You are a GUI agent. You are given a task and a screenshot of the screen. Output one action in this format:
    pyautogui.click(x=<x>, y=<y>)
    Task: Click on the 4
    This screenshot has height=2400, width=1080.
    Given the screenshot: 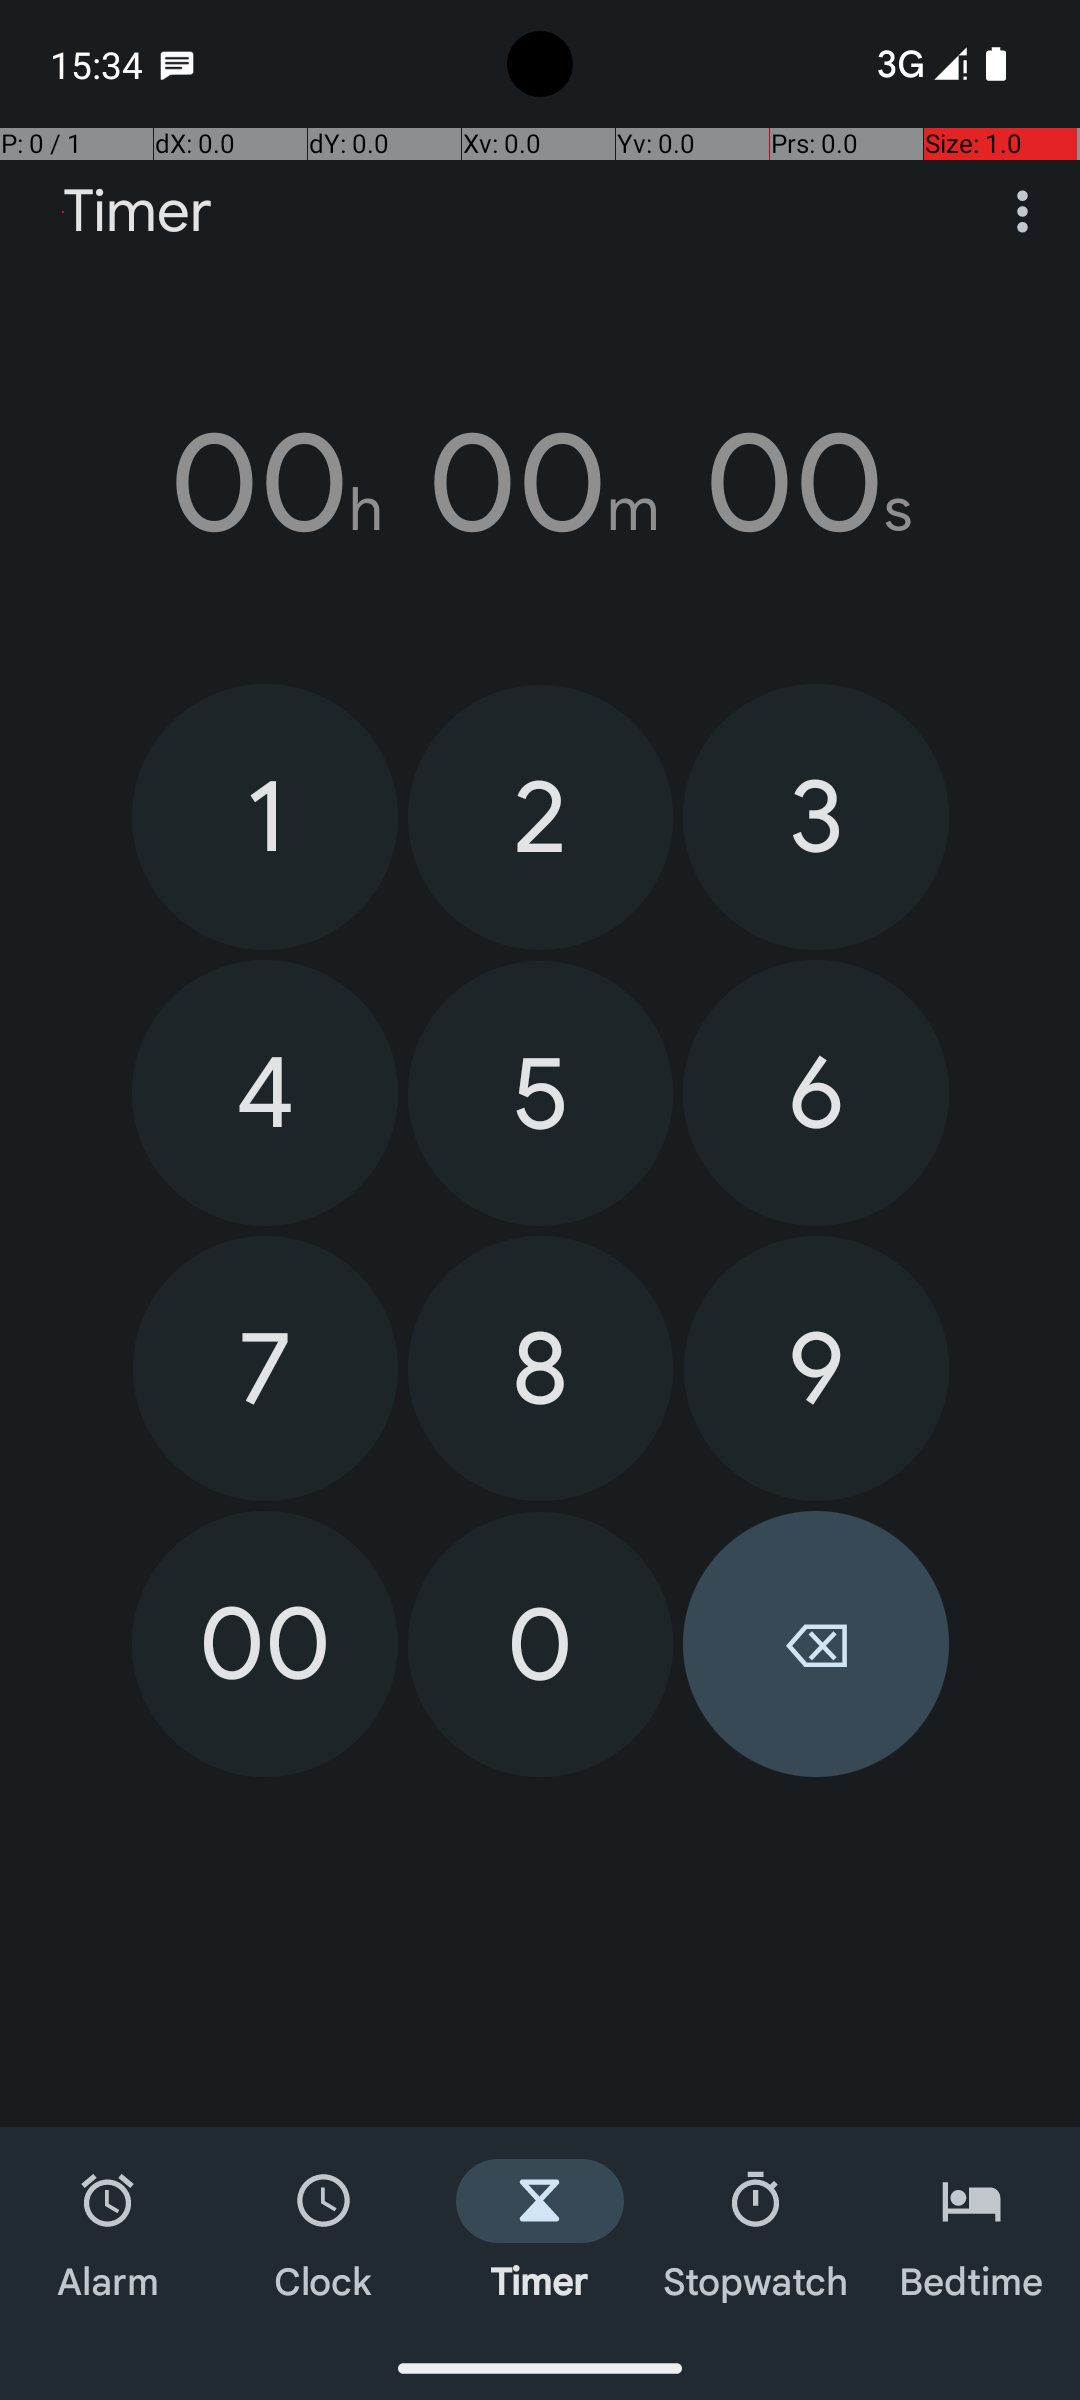 What is the action you would take?
    pyautogui.click(x=265, y=1093)
    